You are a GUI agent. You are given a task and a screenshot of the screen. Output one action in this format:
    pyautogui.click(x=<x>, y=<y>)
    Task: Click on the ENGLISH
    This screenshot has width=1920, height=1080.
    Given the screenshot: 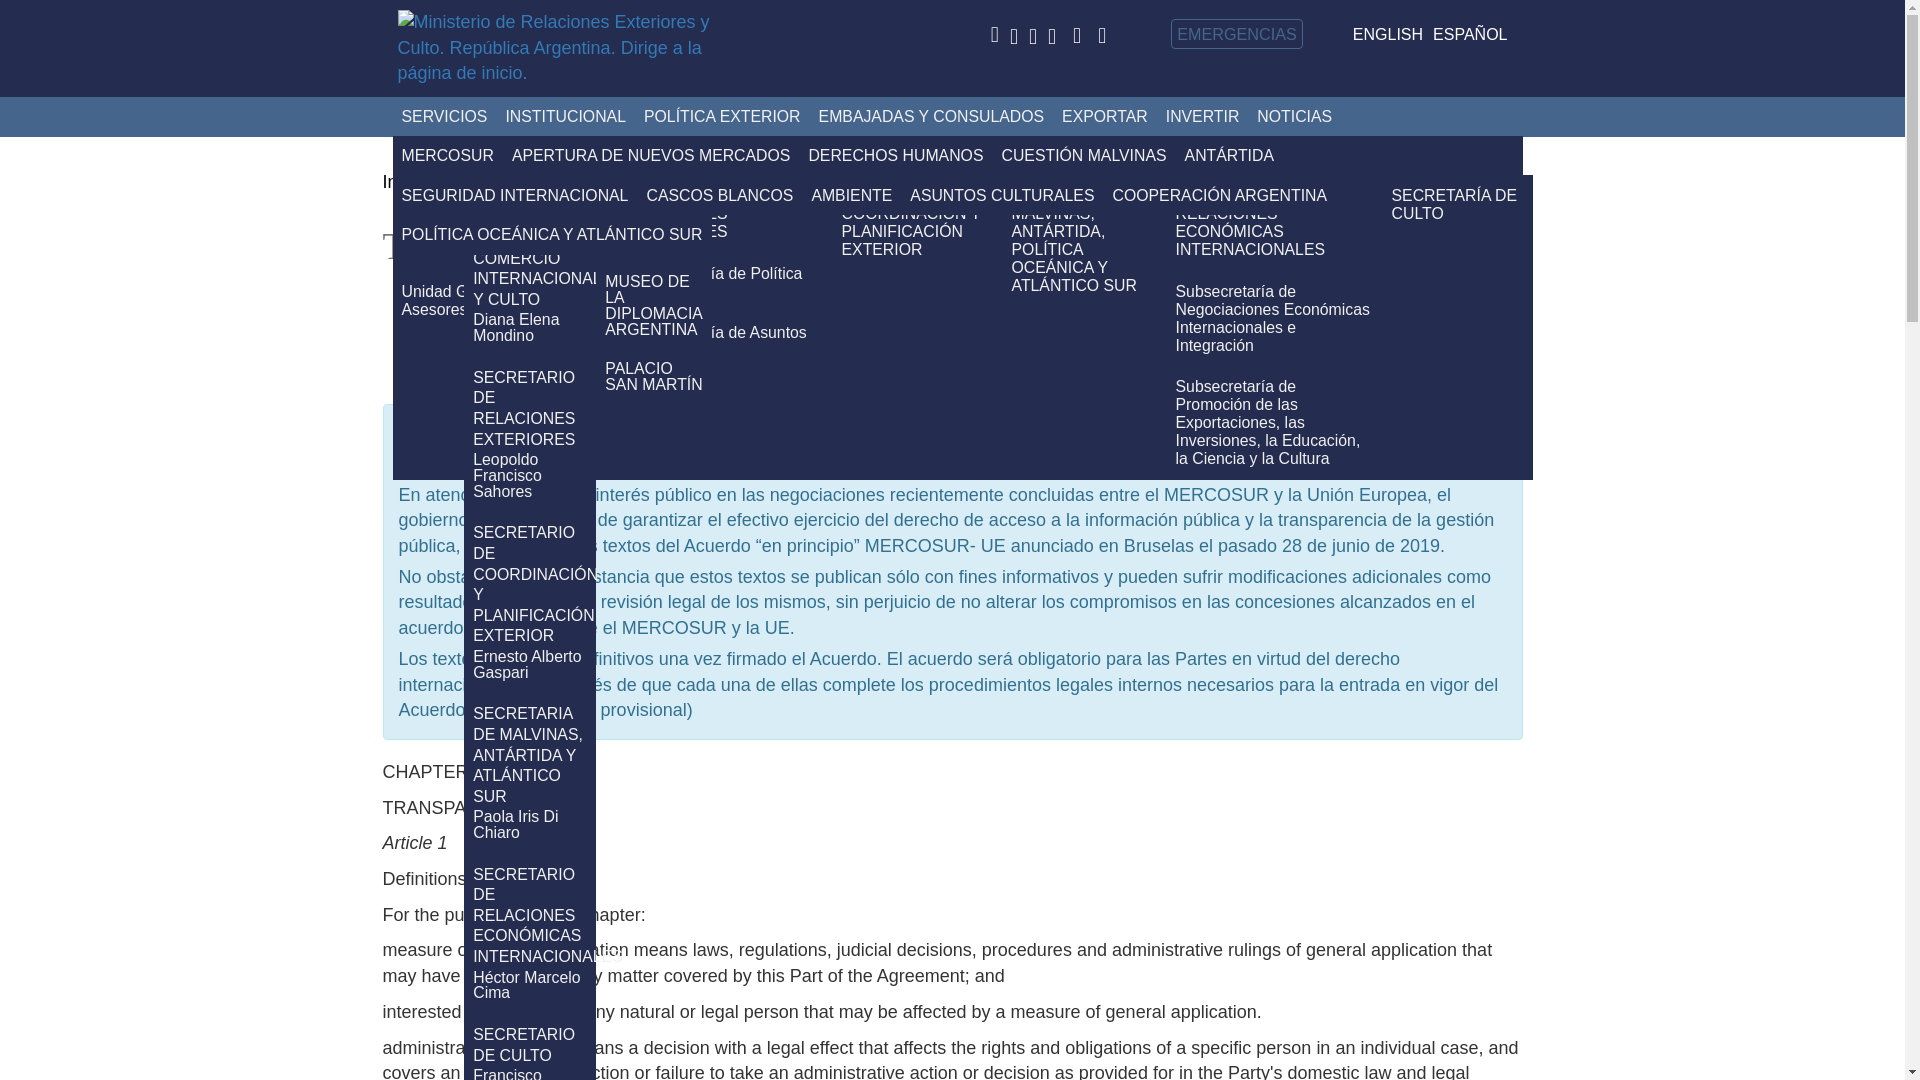 What is the action you would take?
    pyautogui.click(x=1388, y=34)
    